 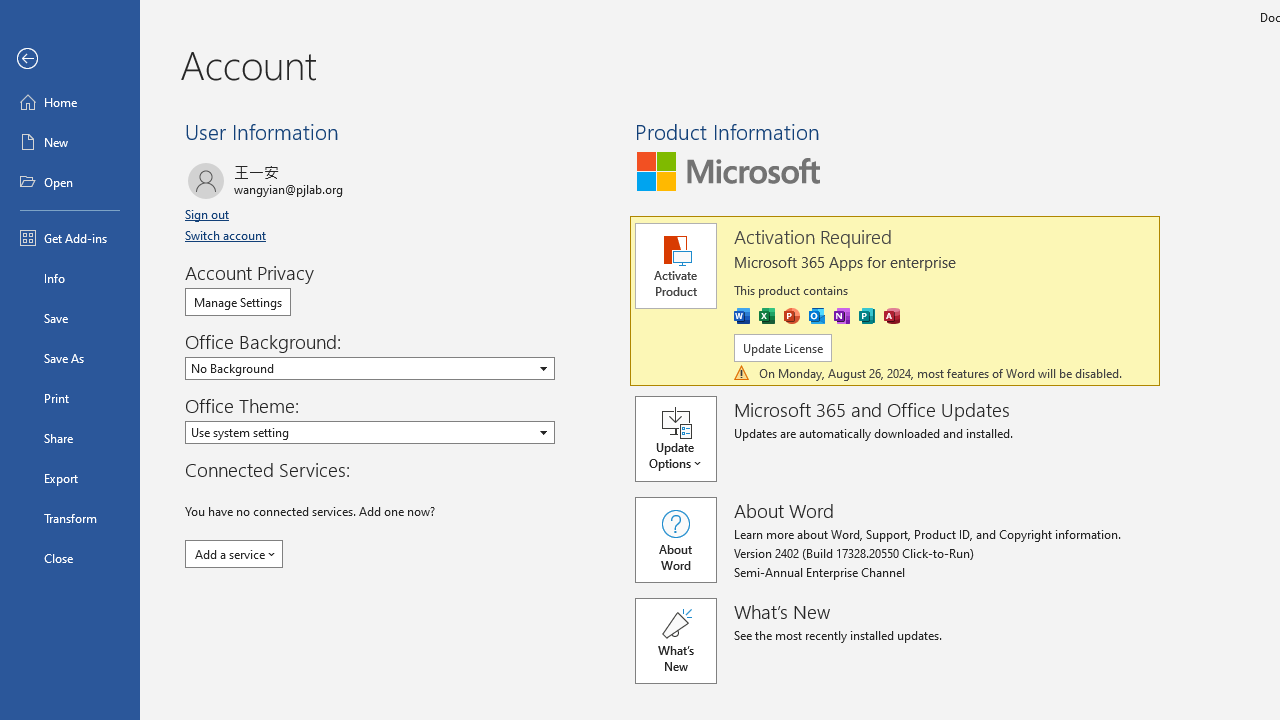 I want to click on Manage Settings, so click(x=238, y=302).